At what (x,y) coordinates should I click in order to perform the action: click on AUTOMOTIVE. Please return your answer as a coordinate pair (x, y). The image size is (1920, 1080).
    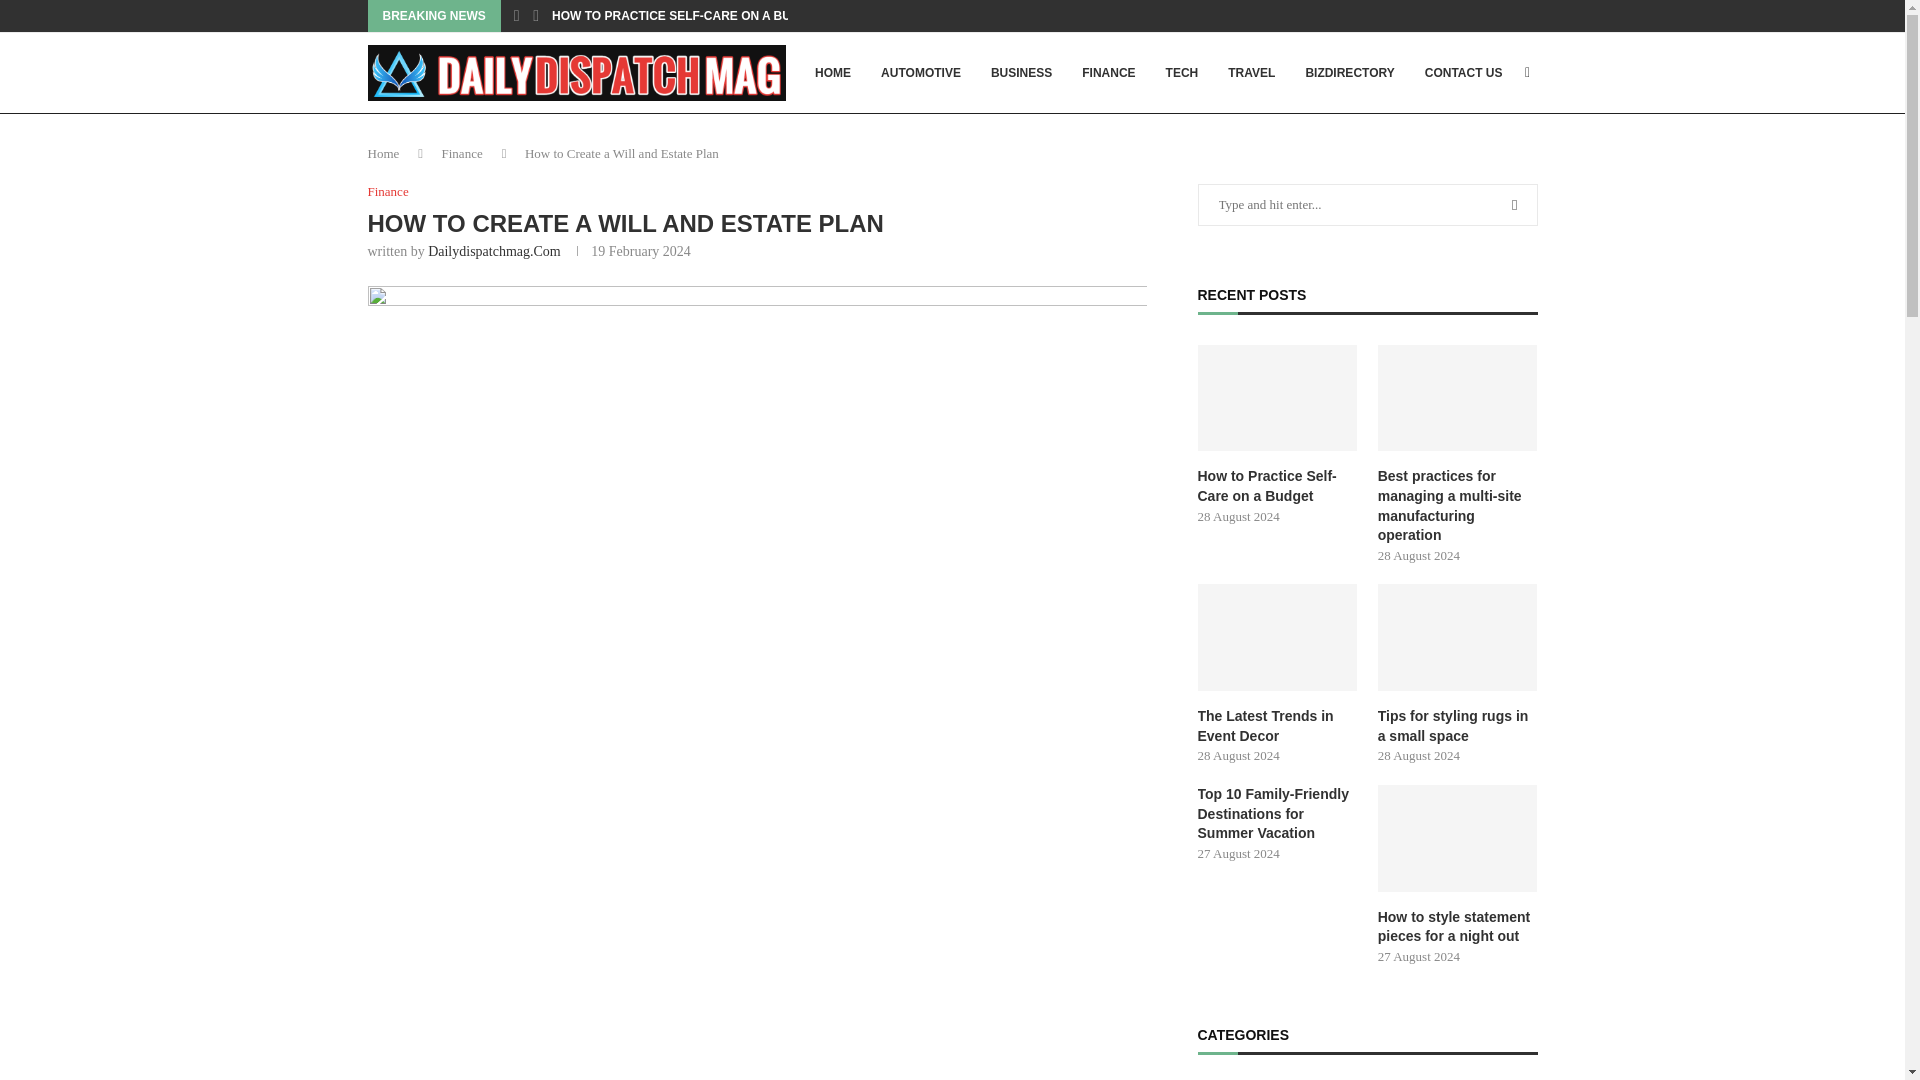
    Looking at the image, I should click on (921, 73).